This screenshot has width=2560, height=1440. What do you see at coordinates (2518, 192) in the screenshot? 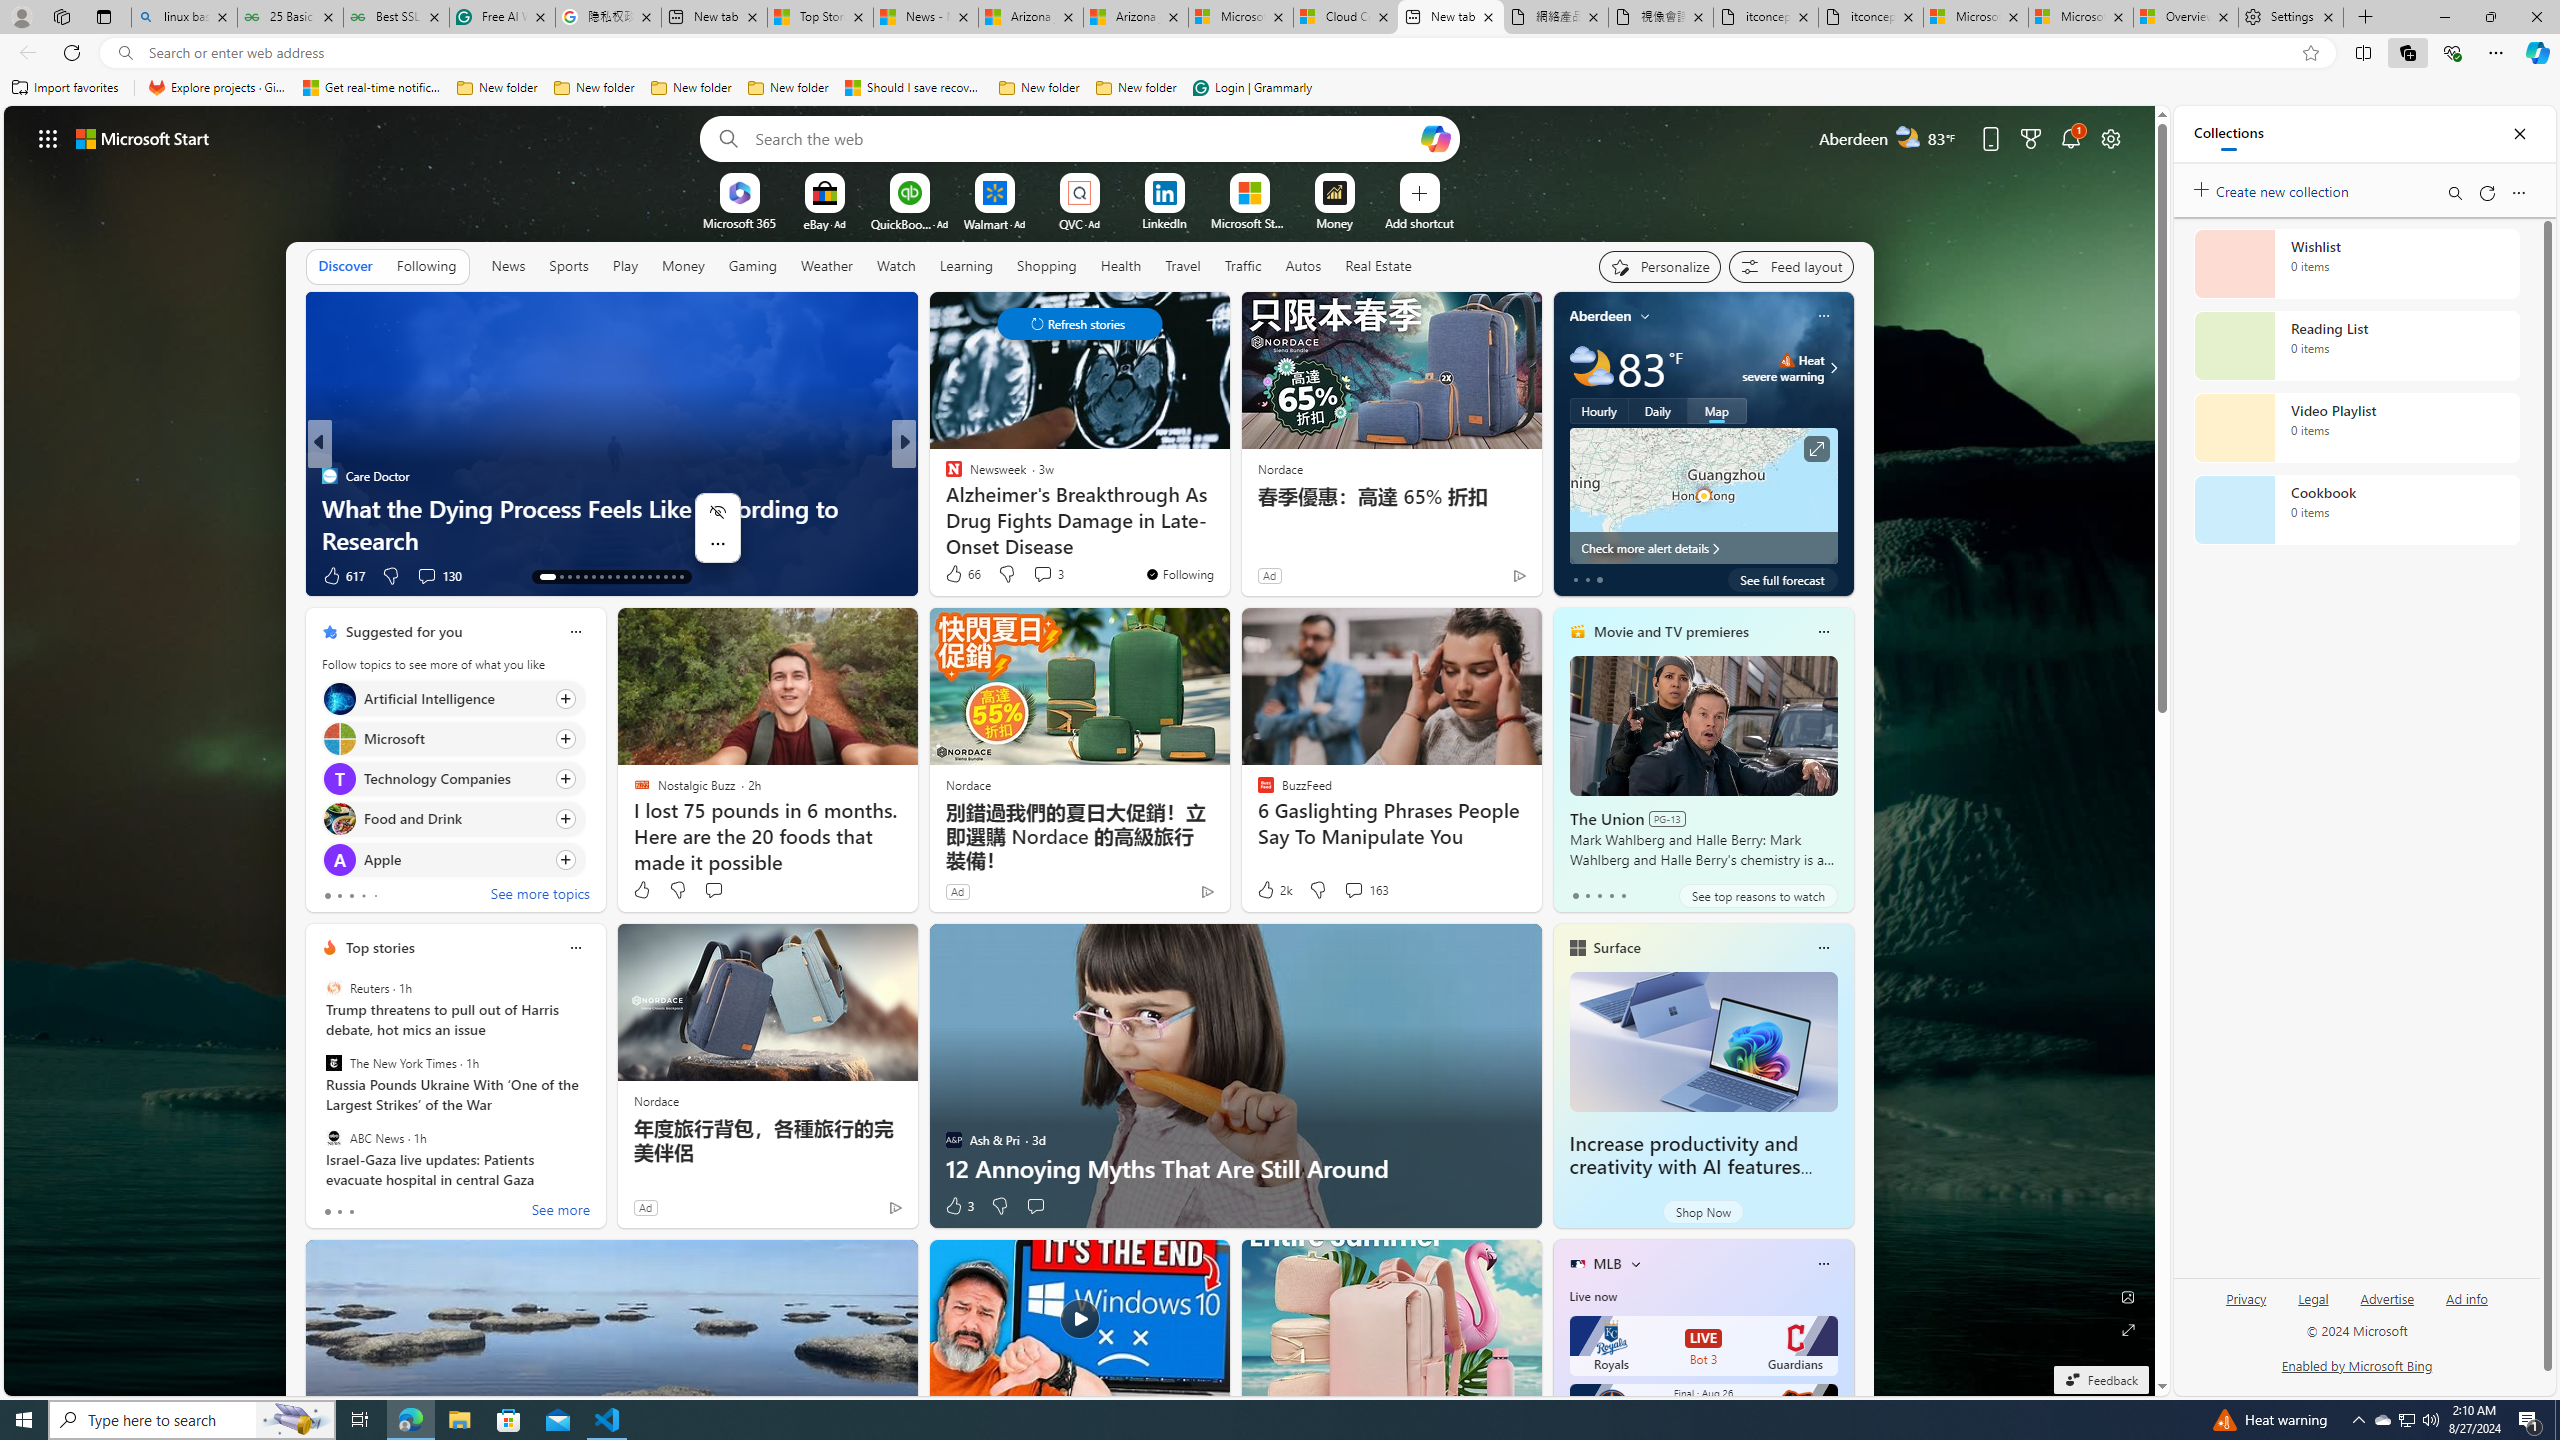
I see `More options menu` at bounding box center [2518, 192].